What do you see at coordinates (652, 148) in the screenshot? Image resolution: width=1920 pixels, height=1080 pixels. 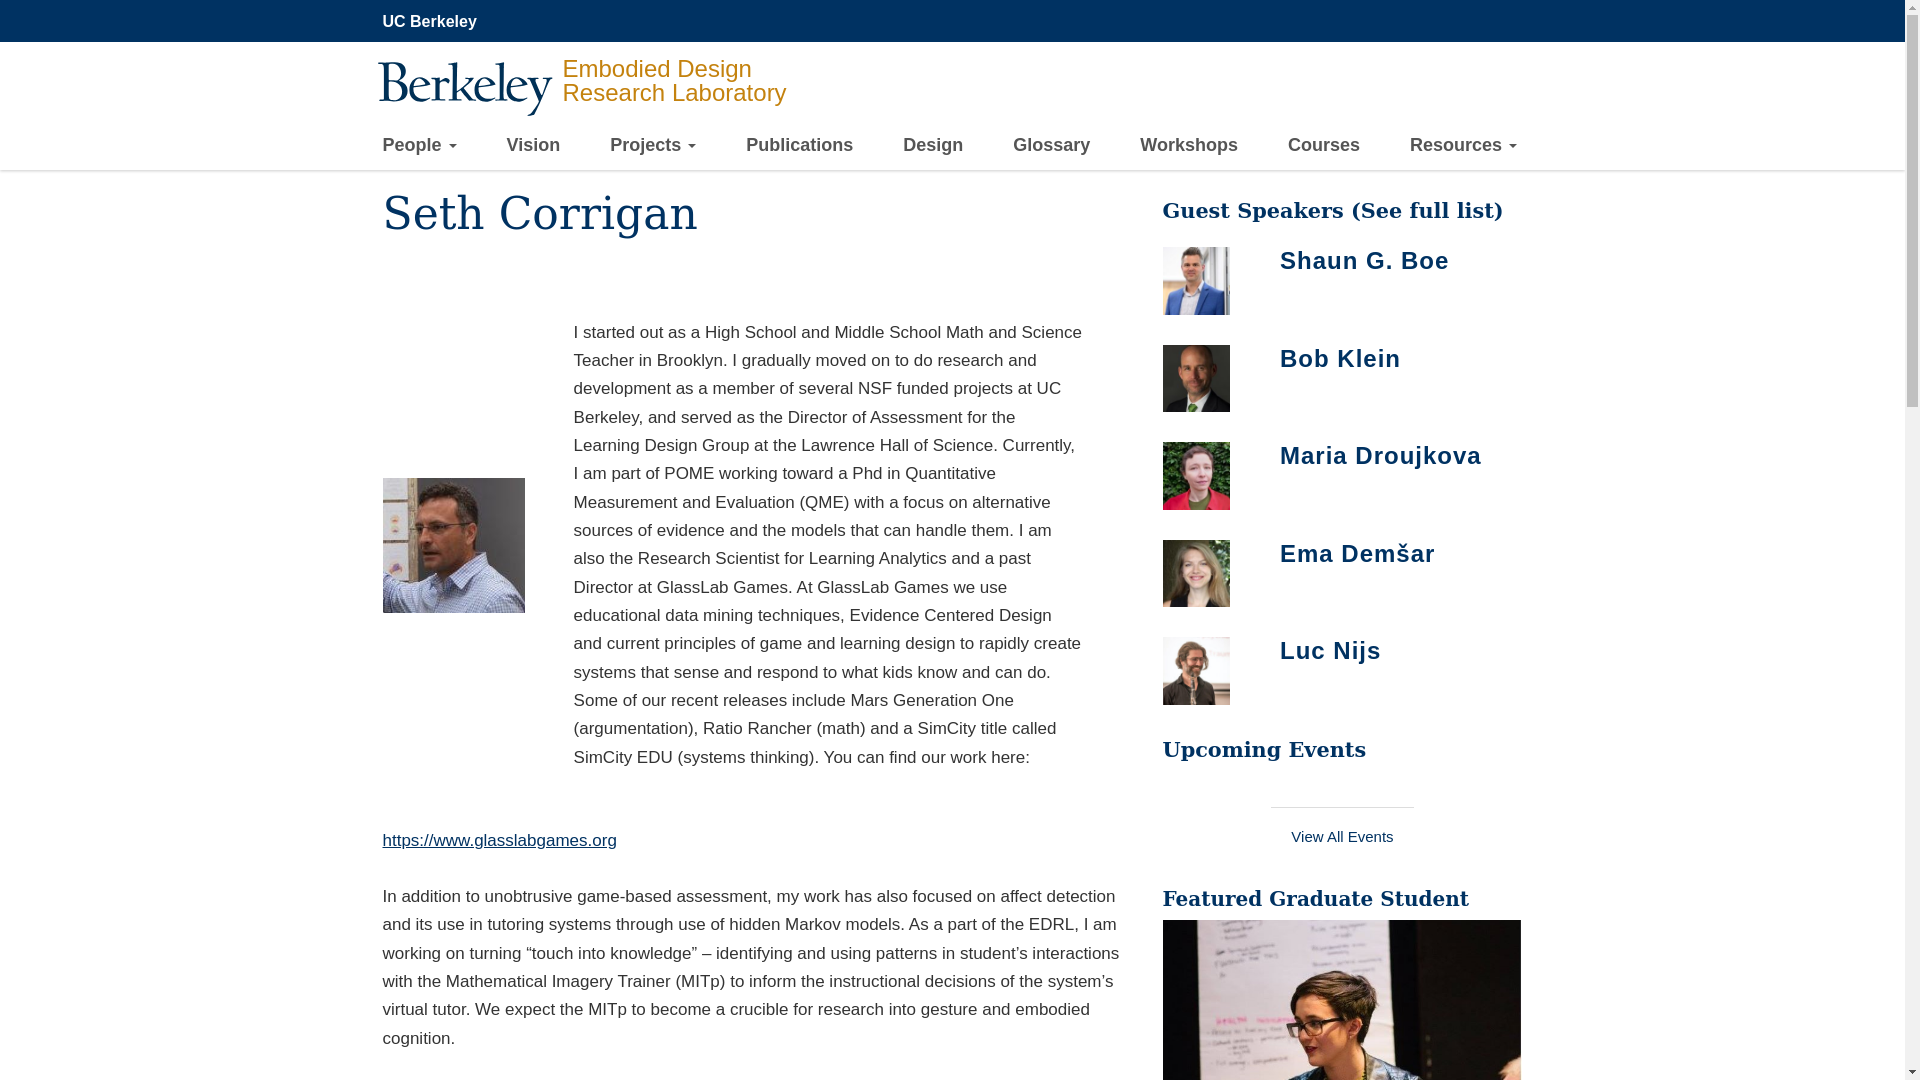 I see `Projects` at bounding box center [652, 148].